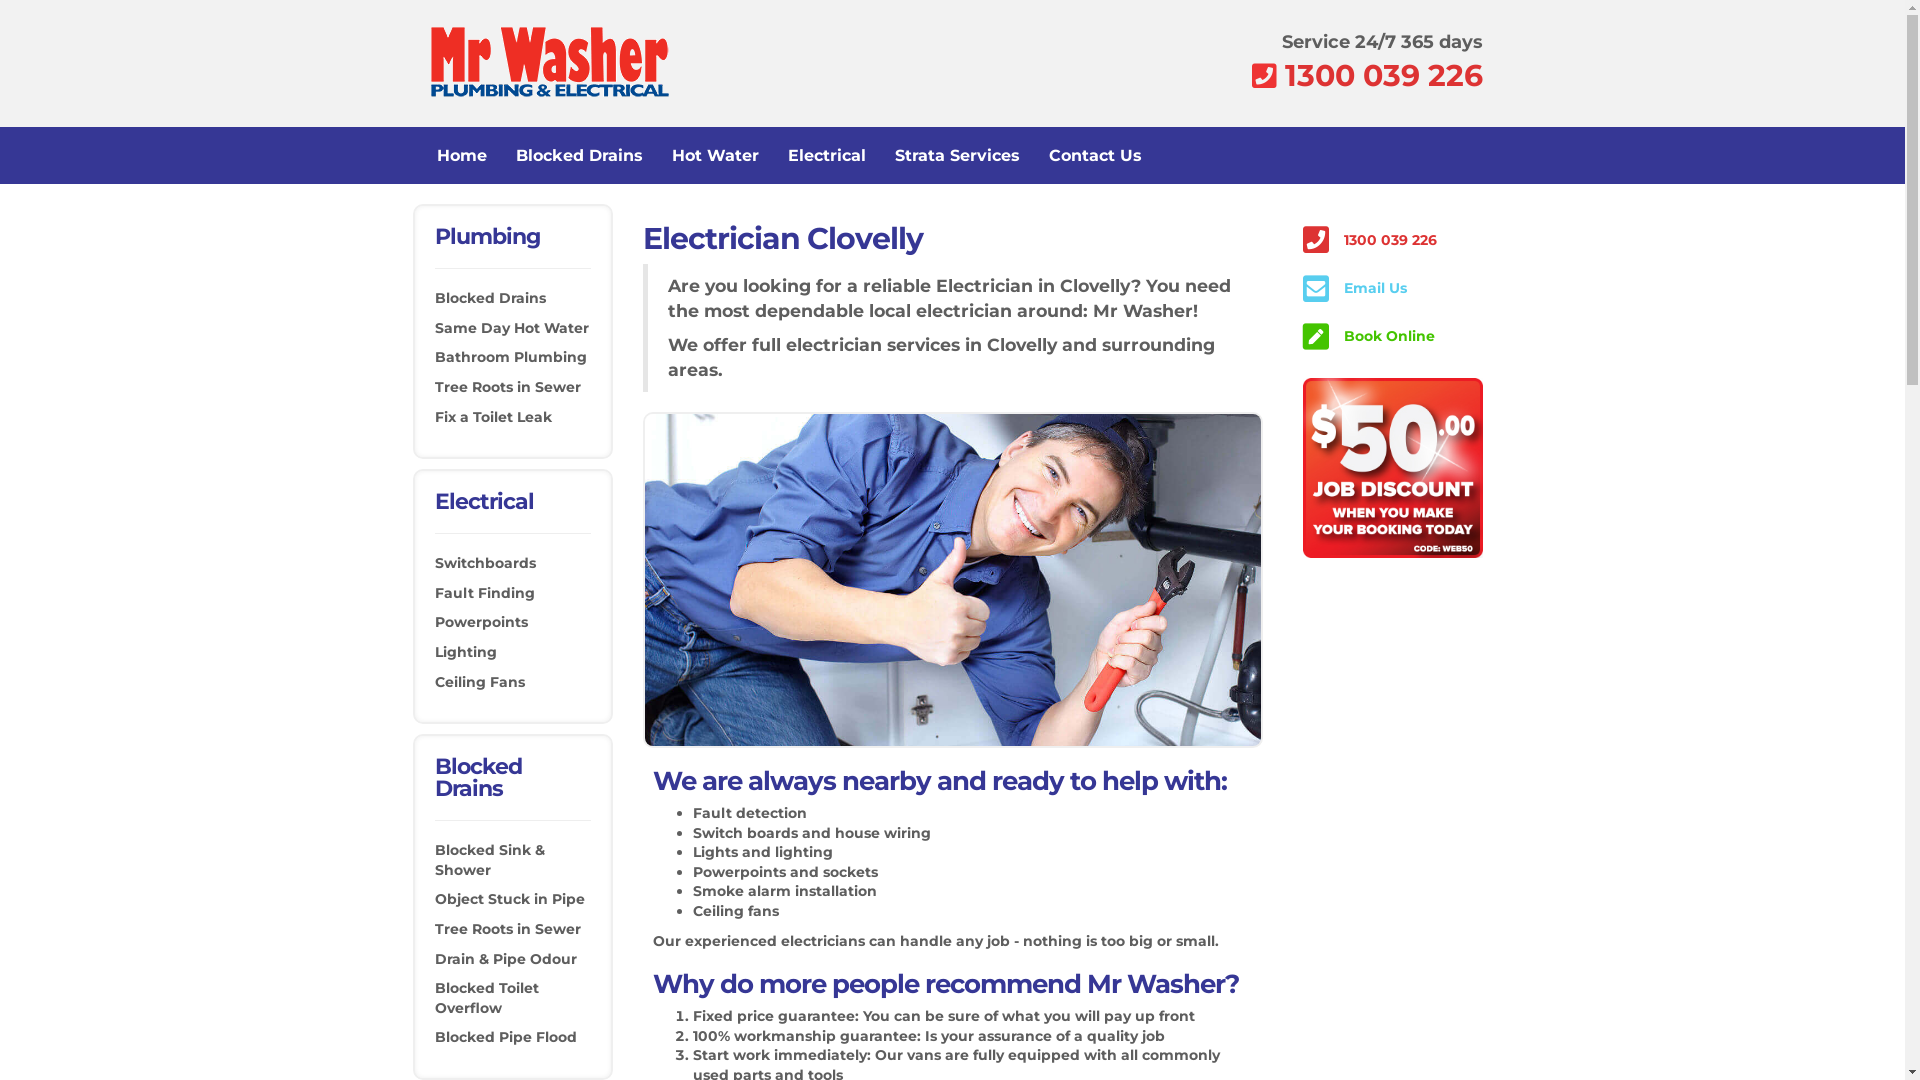 The width and height of the screenshot is (1920, 1080). Describe the element at coordinates (489, 860) in the screenshot. I see `Blocked Sink & Shower` at that location.